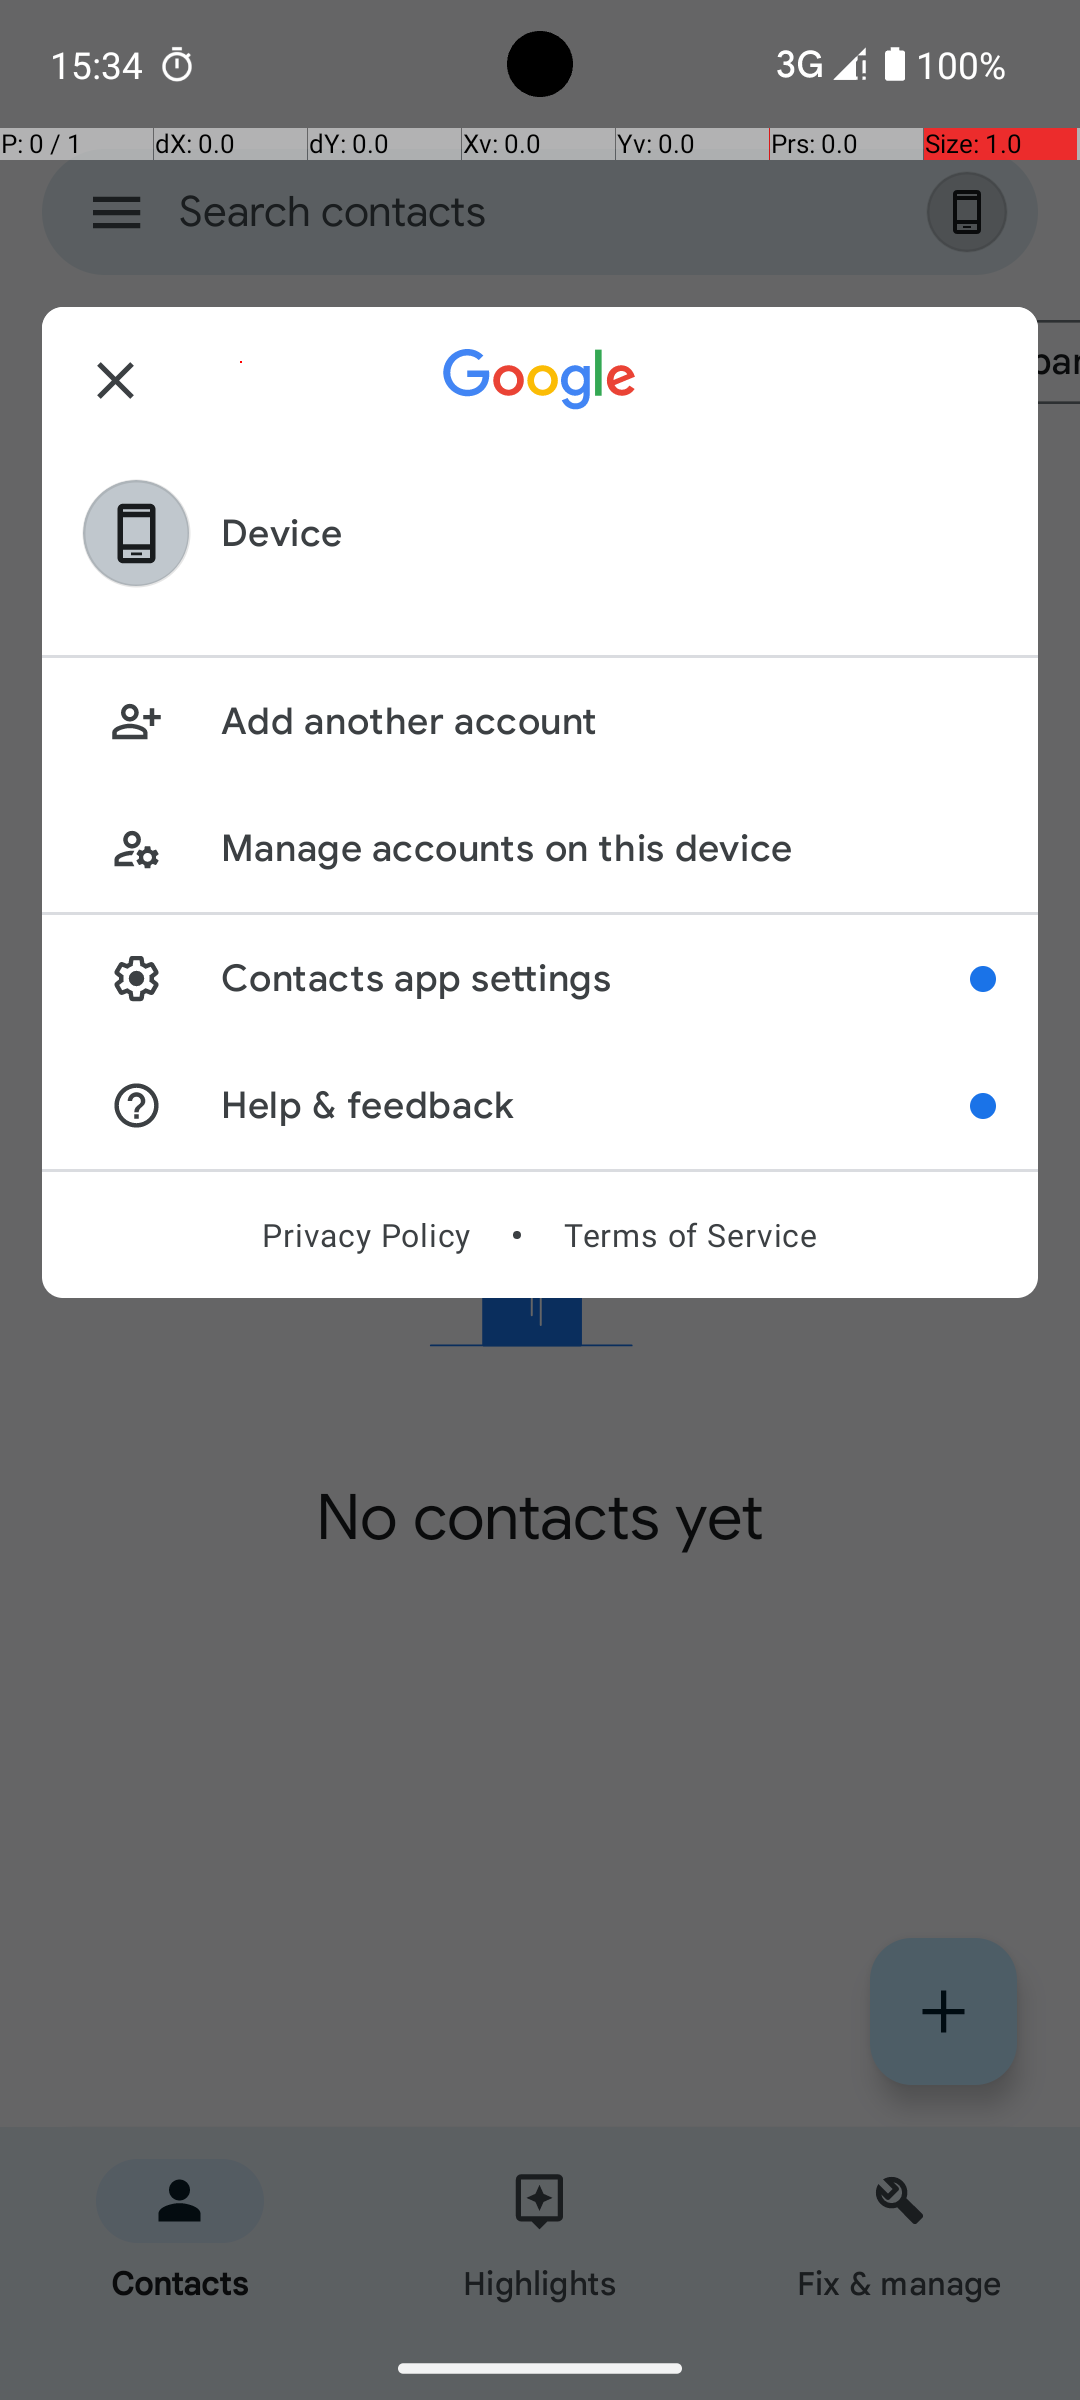 This screenshot has height=2400, width=1080. What do you see at coordinates (596, 978) in the screenshot?
I see `Contacts app settings` at bounding box center [596, 978].